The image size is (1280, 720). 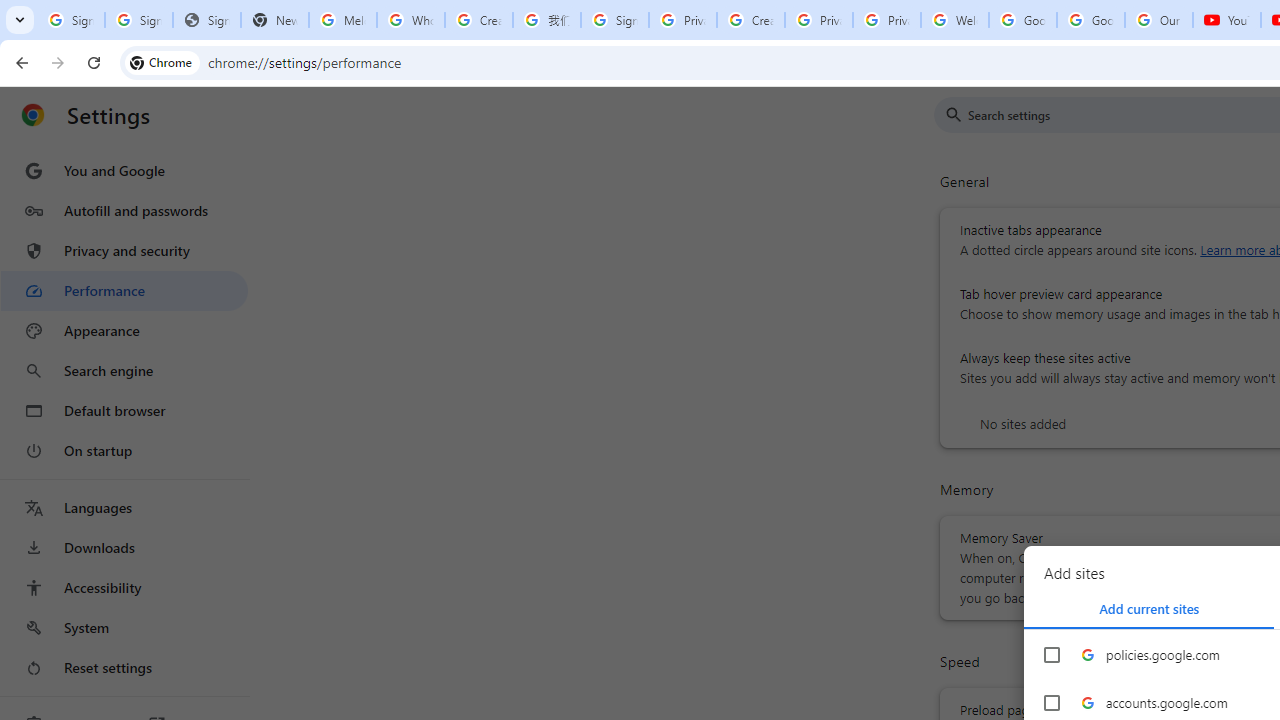 I want to click on Sign In - USA TODAY, so click(x=206, y=20).